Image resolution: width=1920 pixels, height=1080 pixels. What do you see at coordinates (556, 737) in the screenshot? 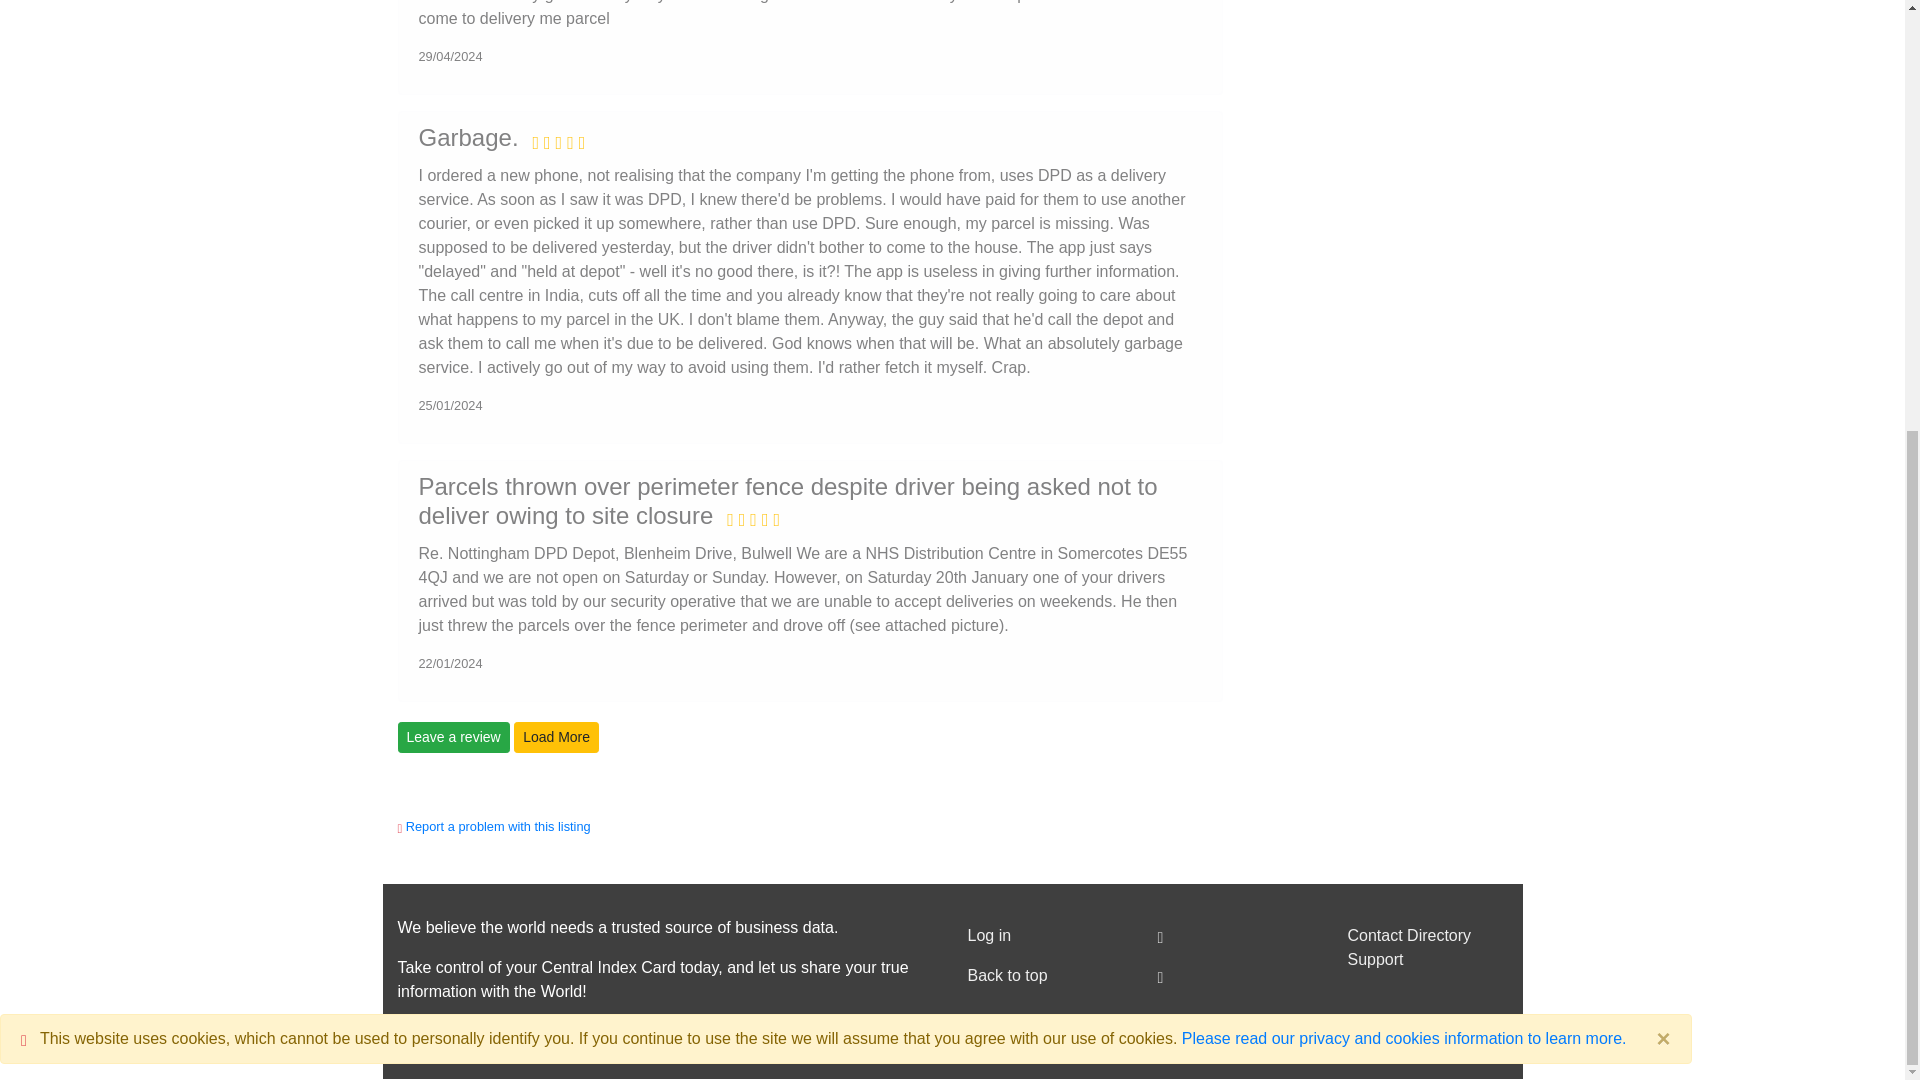
I see `Load More` at bounding box center [556, 737].